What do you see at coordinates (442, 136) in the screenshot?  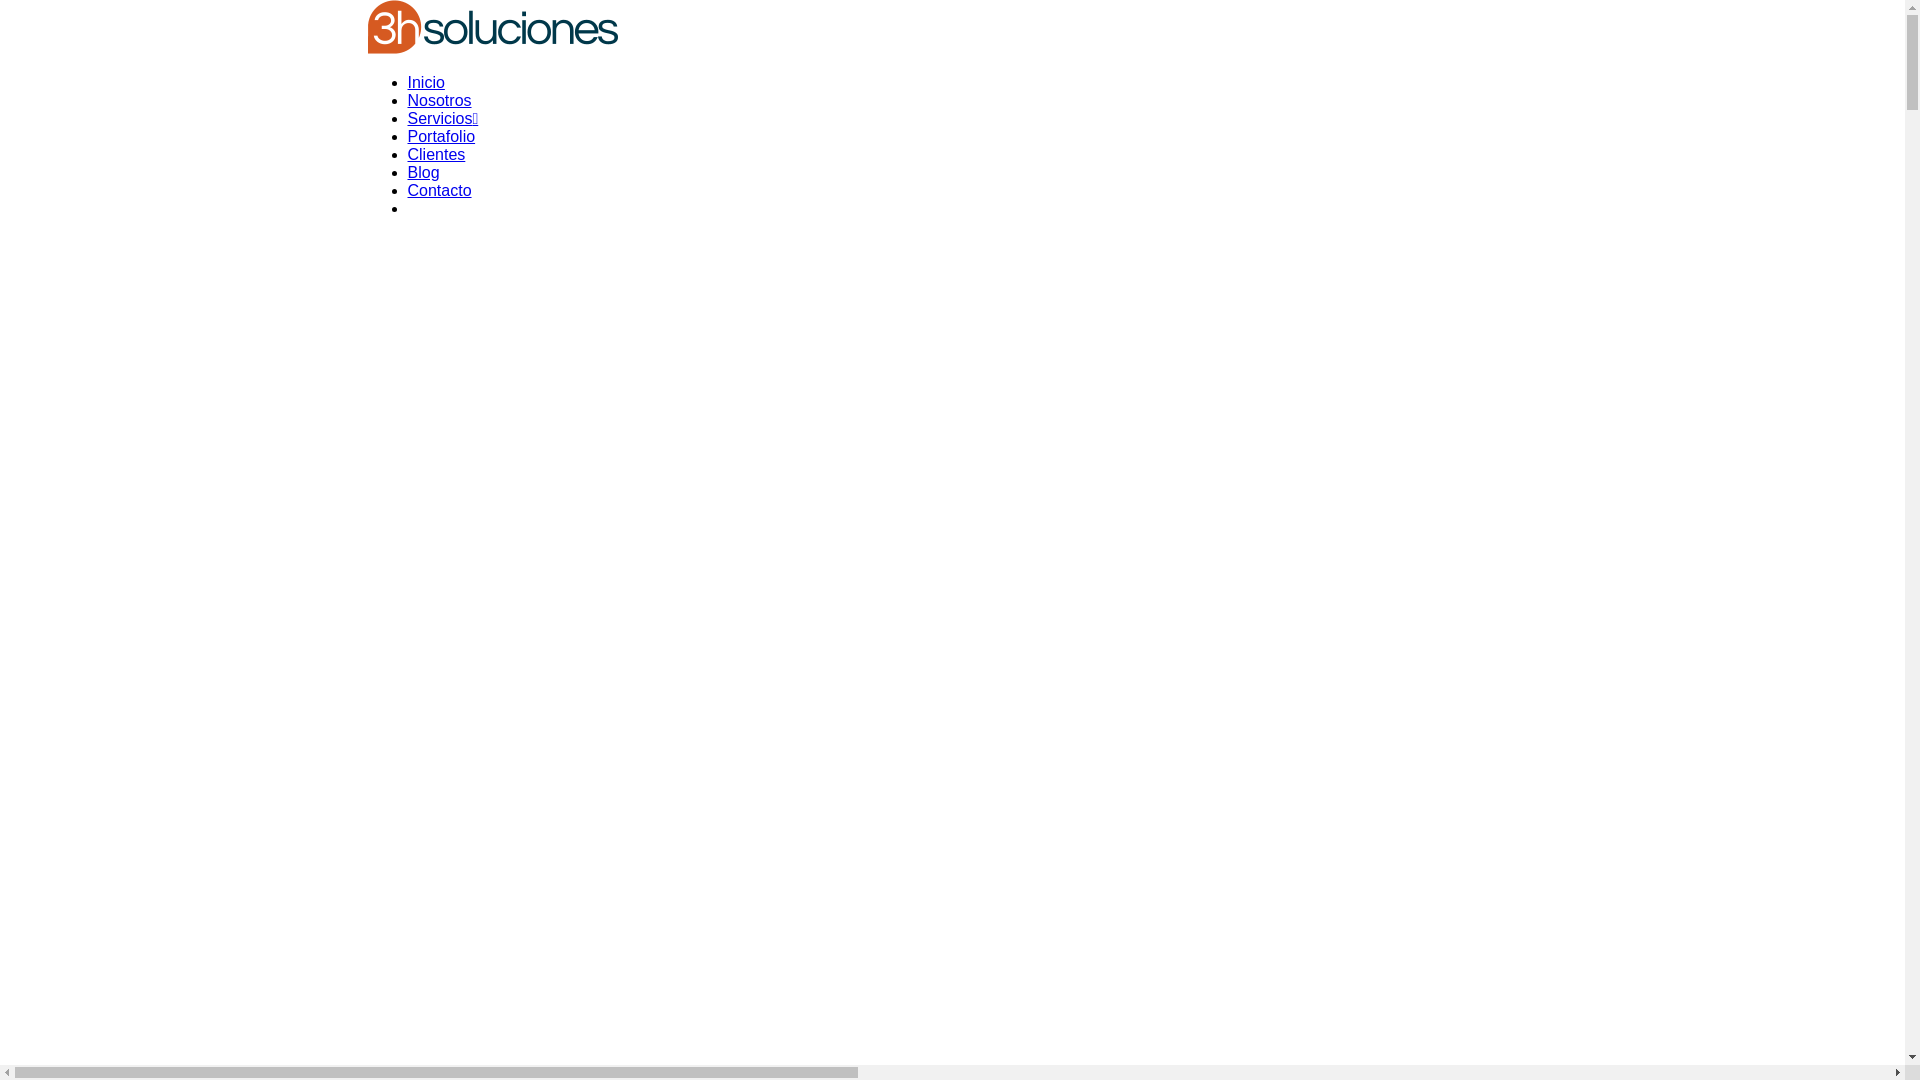 I see `Portafolio` at bounding box center [442, 136].